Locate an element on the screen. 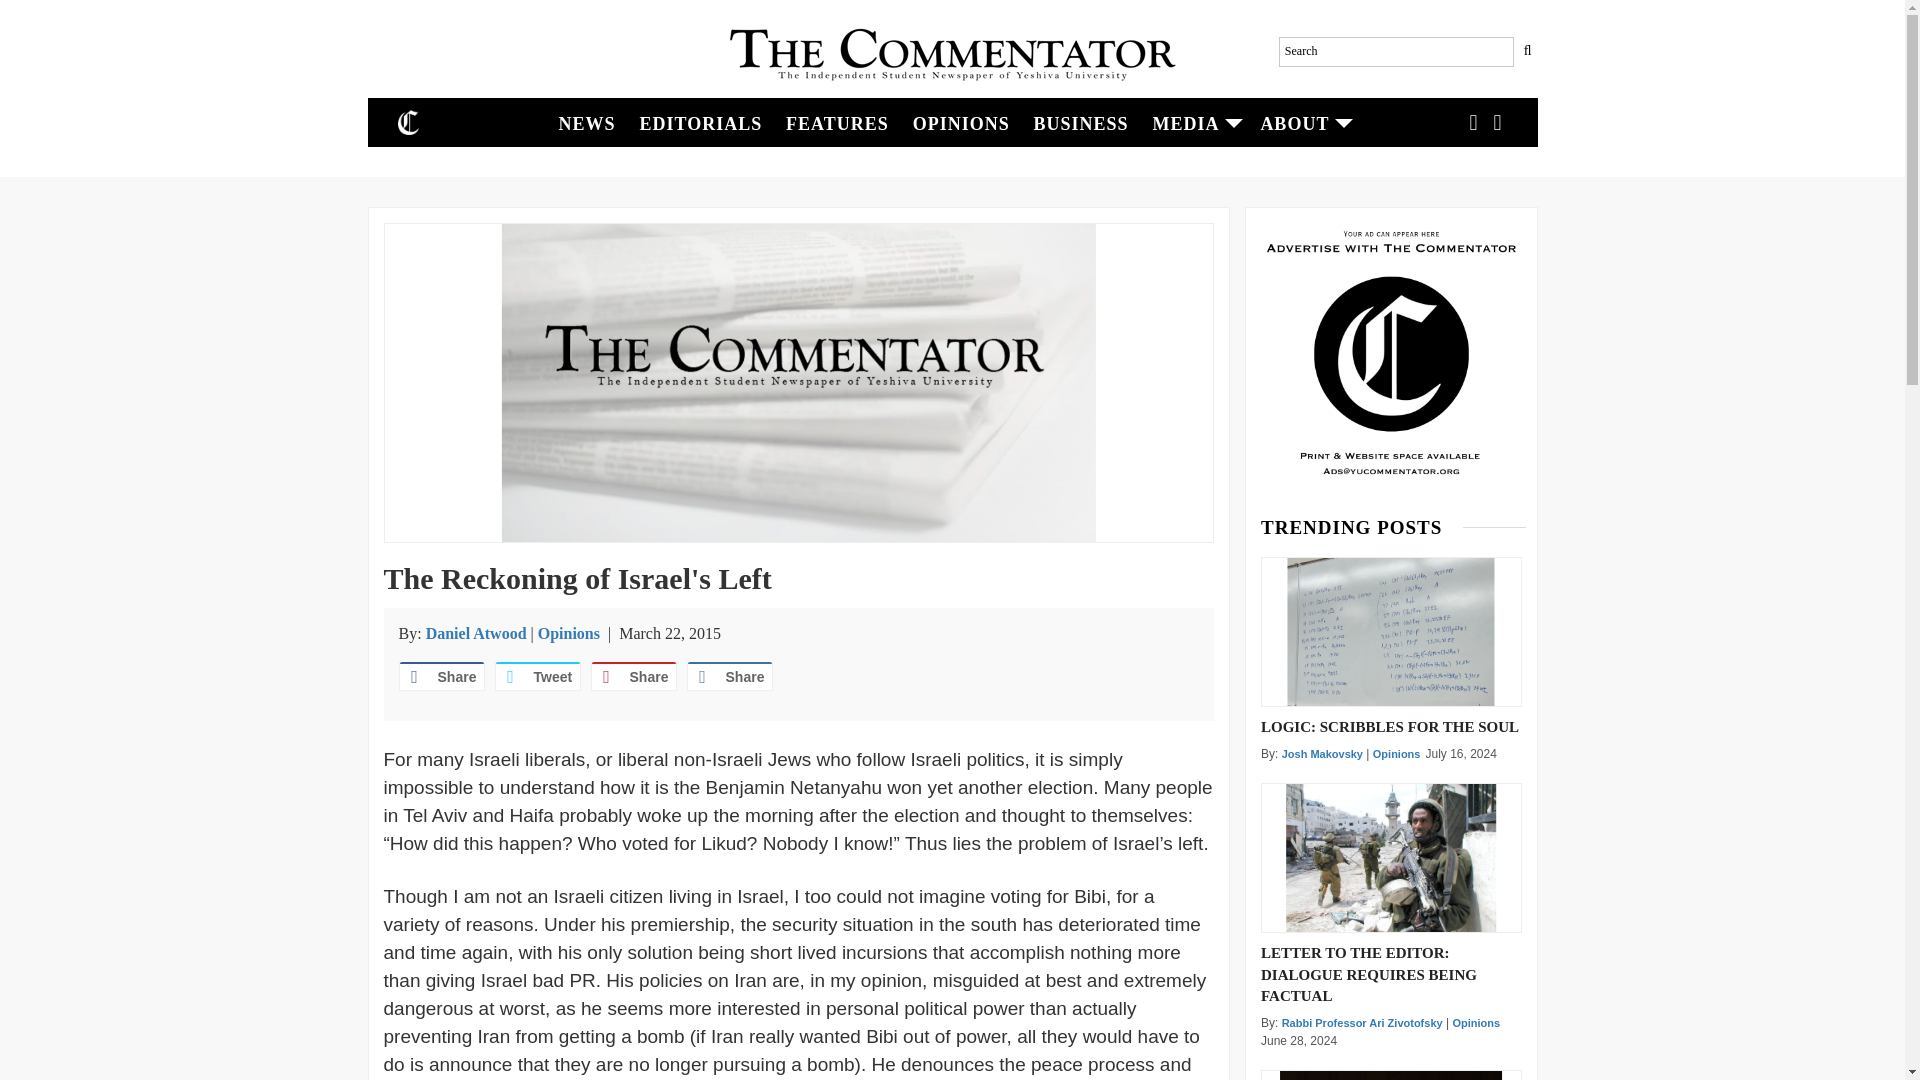 This screenshot has width=1920, height=1080. Tweet is located at coordinates (536, 677).